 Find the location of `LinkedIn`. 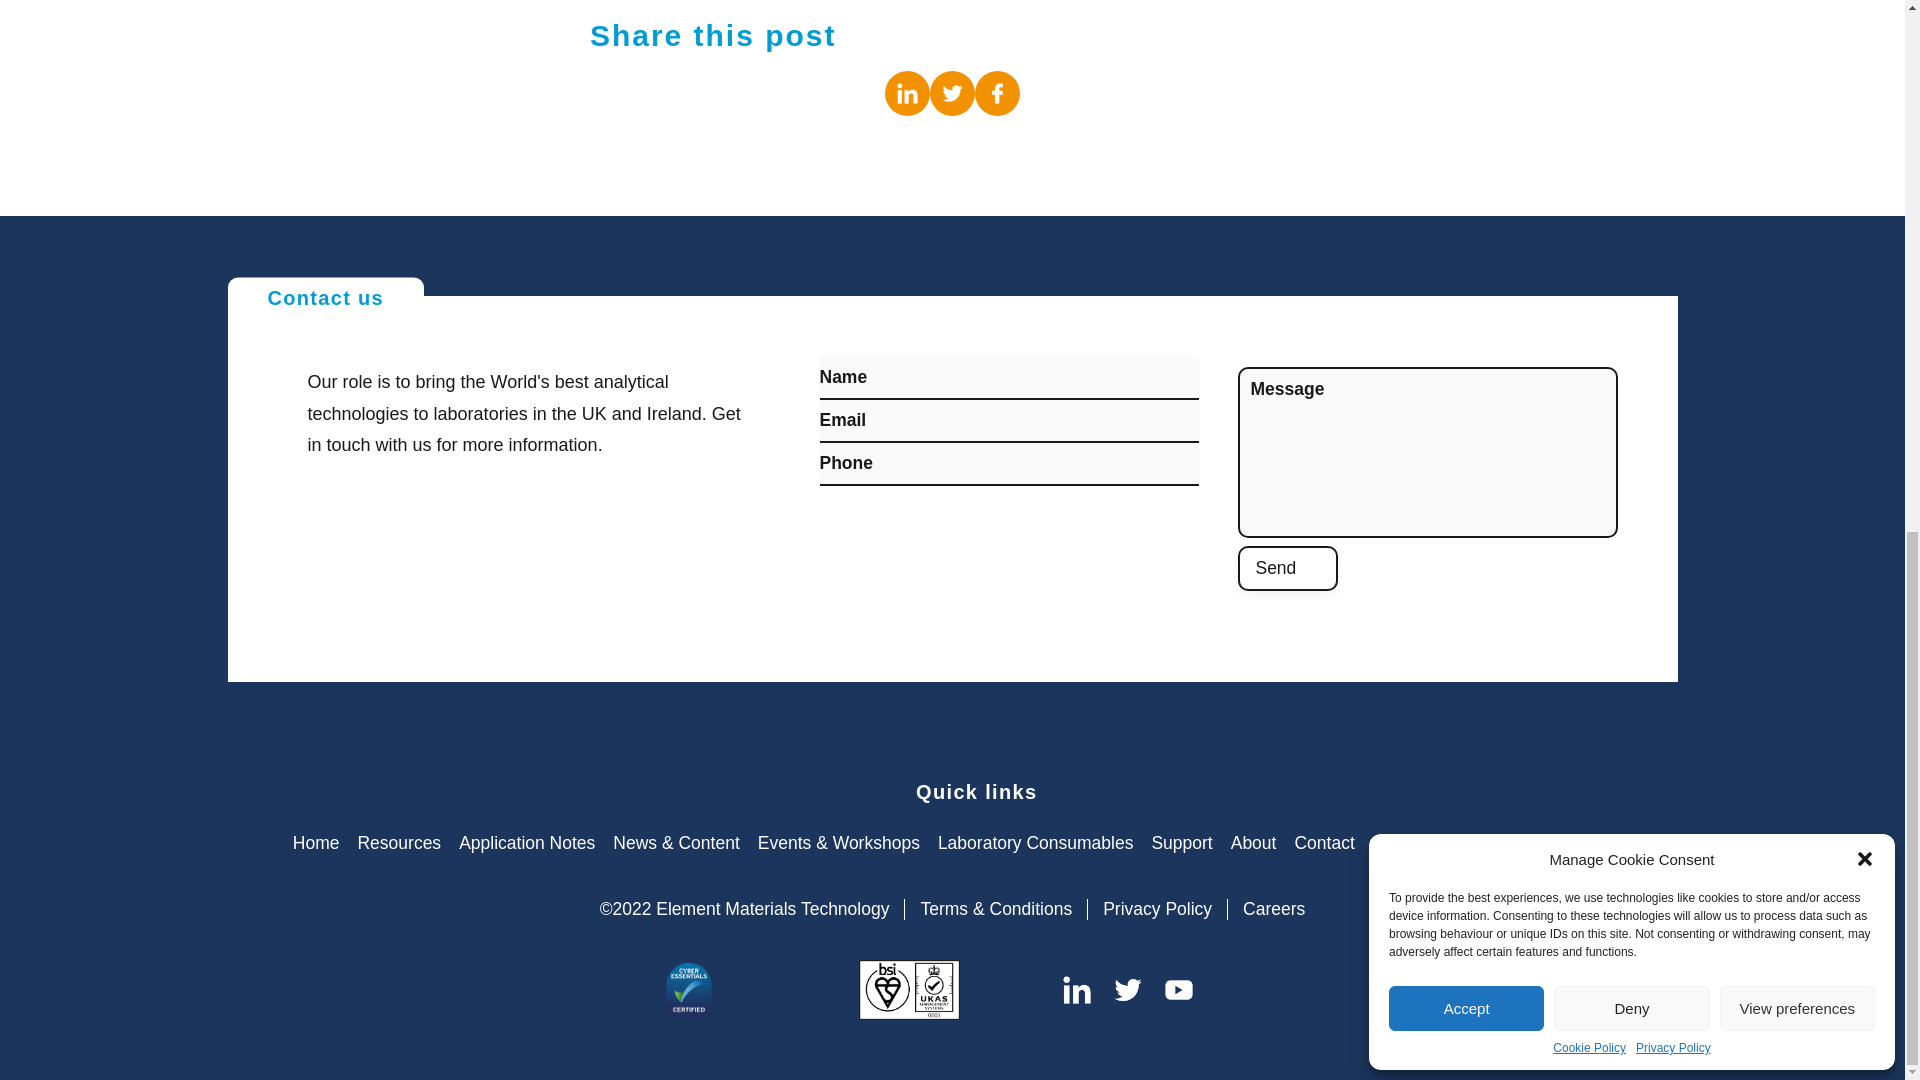

LinkedIn is located at coordinates (907, 93).